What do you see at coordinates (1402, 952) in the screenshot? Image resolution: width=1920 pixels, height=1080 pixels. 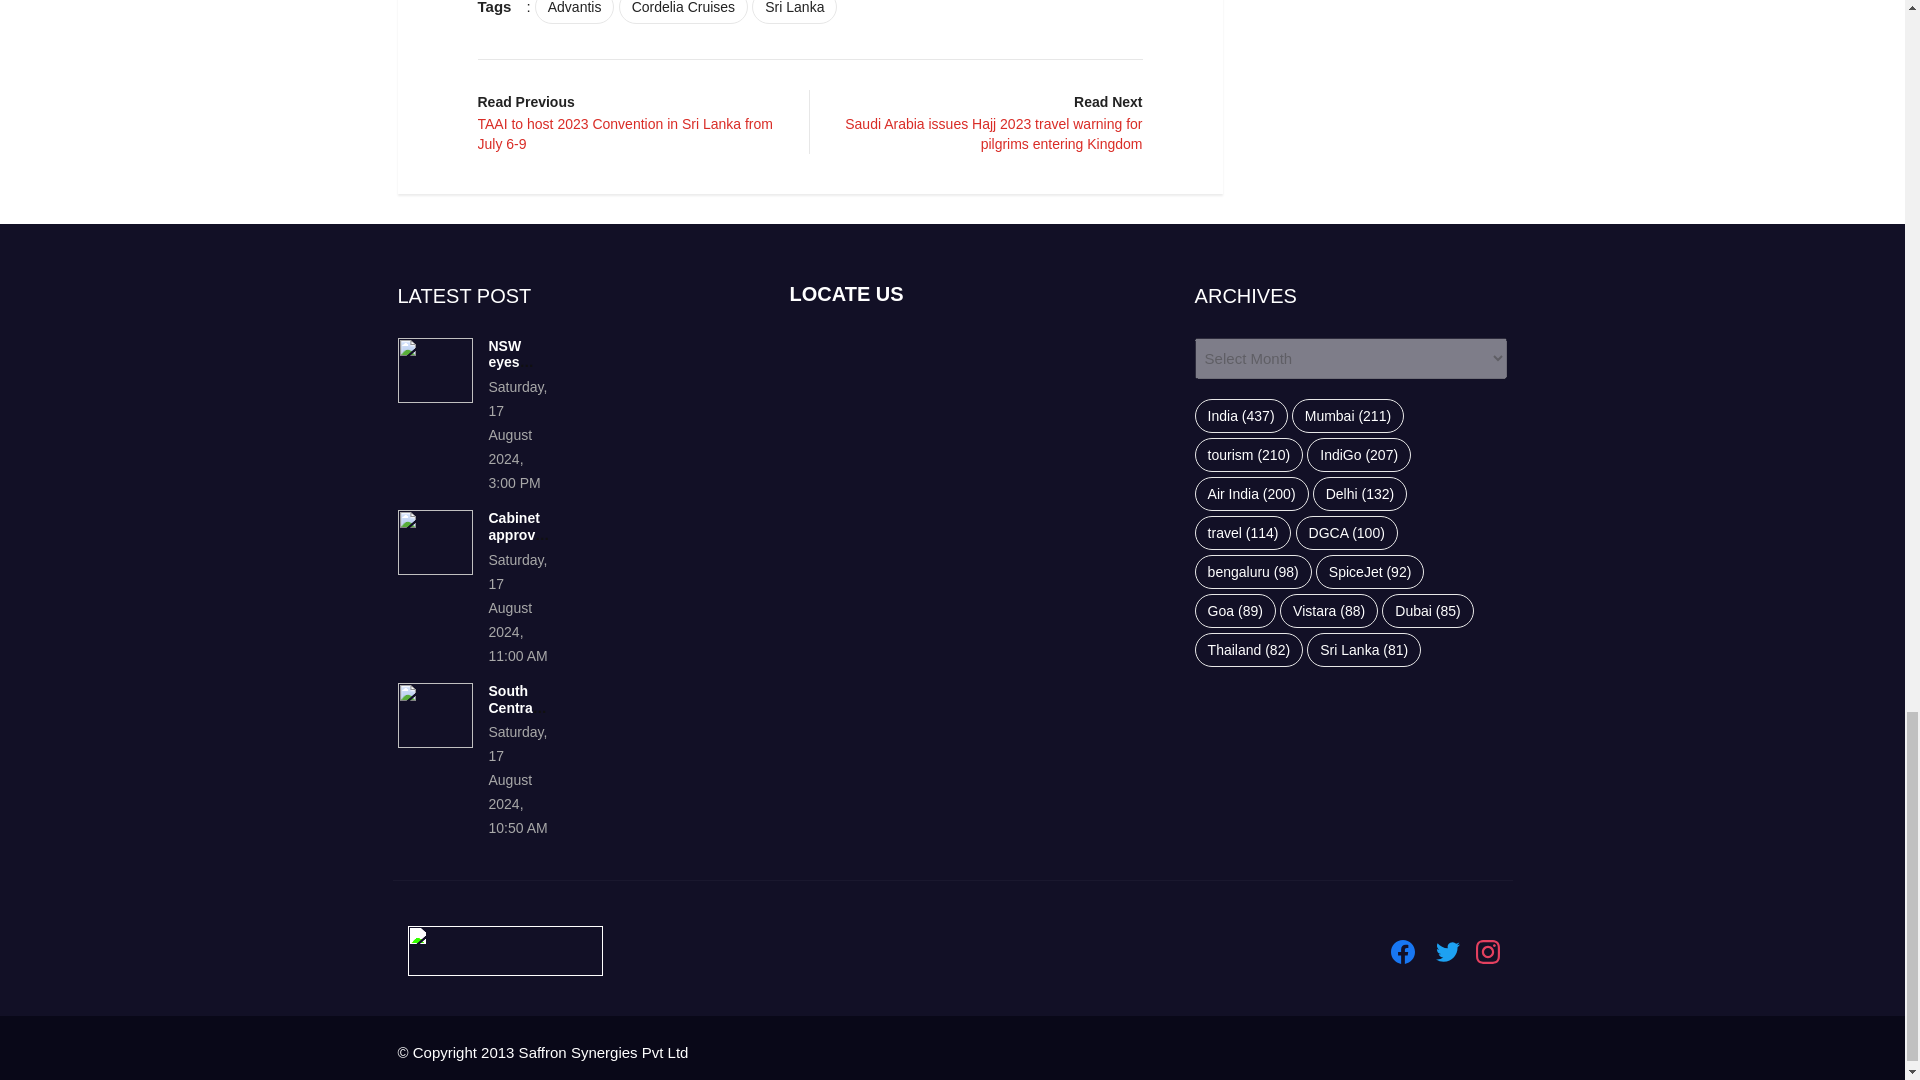 I see `Facebook` at bounding box center [1402, 952].